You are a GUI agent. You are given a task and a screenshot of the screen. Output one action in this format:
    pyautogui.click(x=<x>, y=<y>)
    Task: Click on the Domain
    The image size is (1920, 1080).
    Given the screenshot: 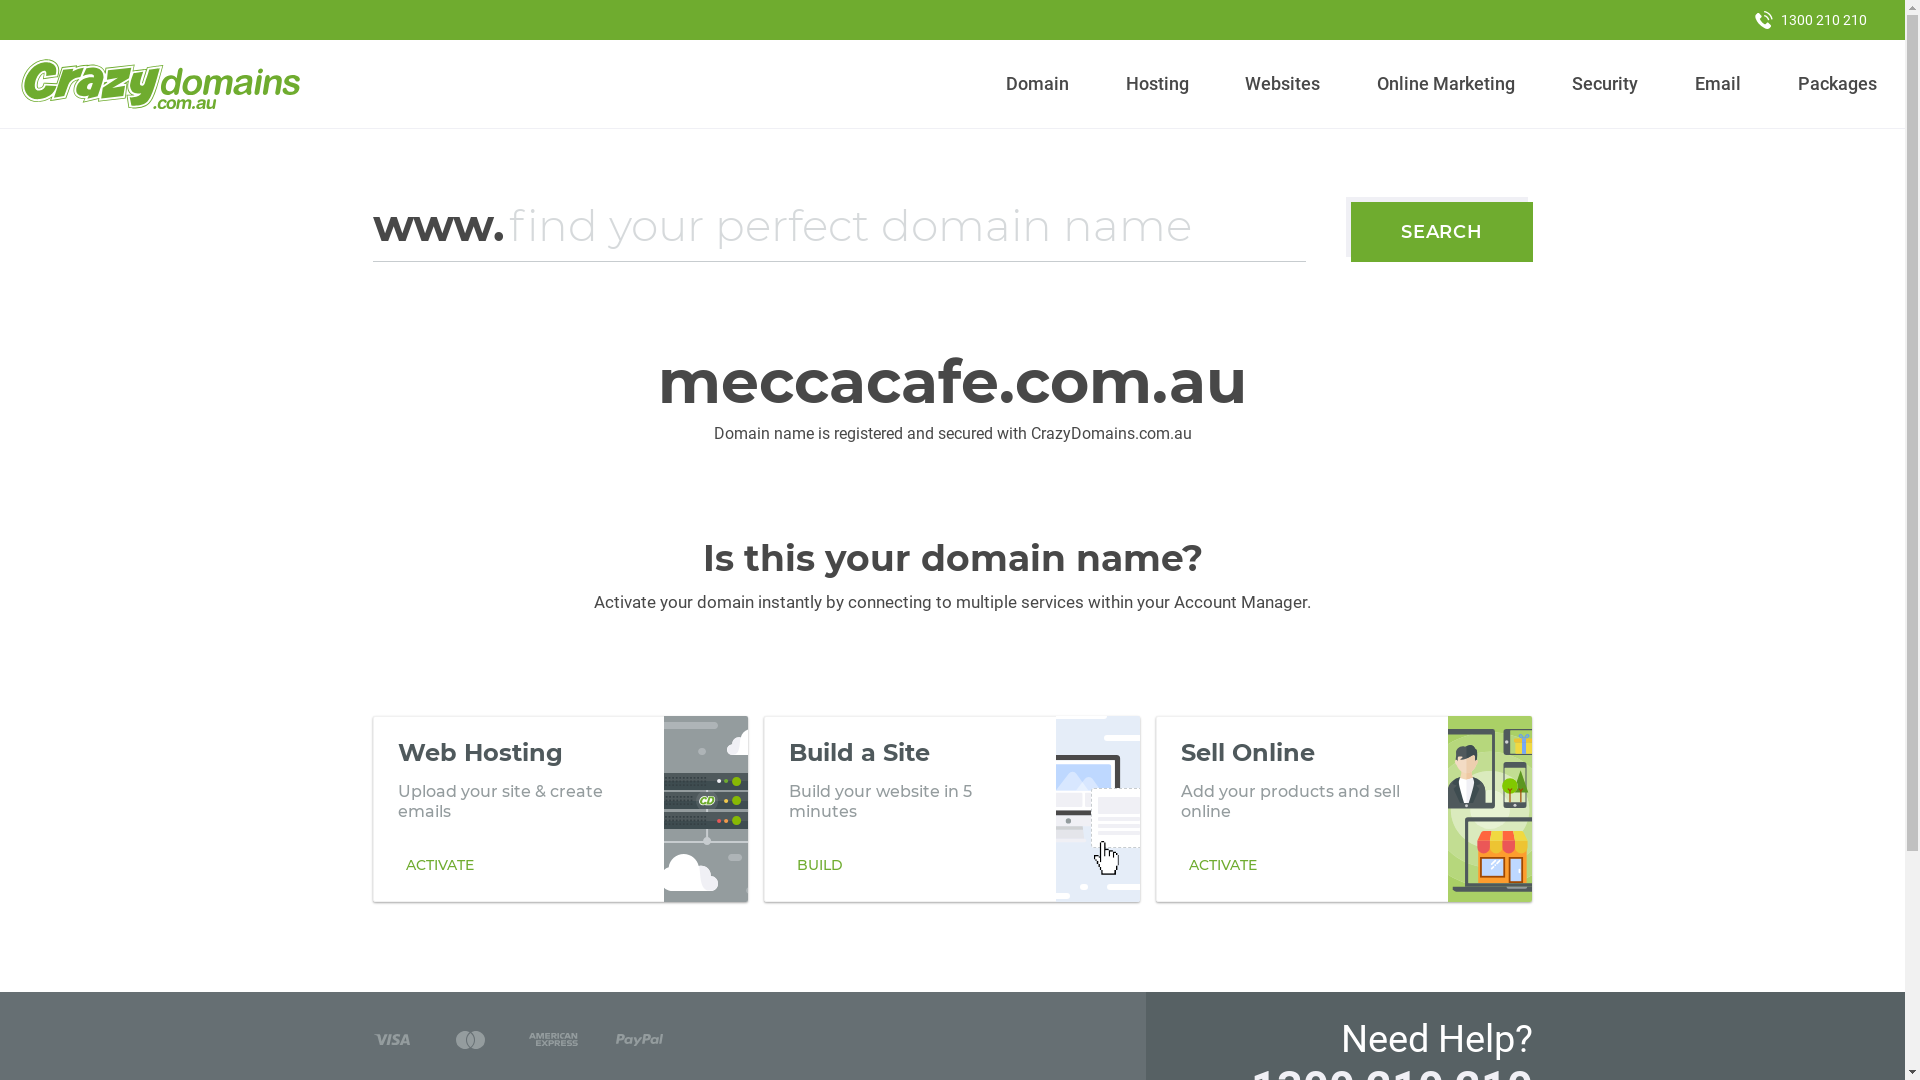 What is the action you would take?
    pyautogui.click(x=1038, y=84)
    